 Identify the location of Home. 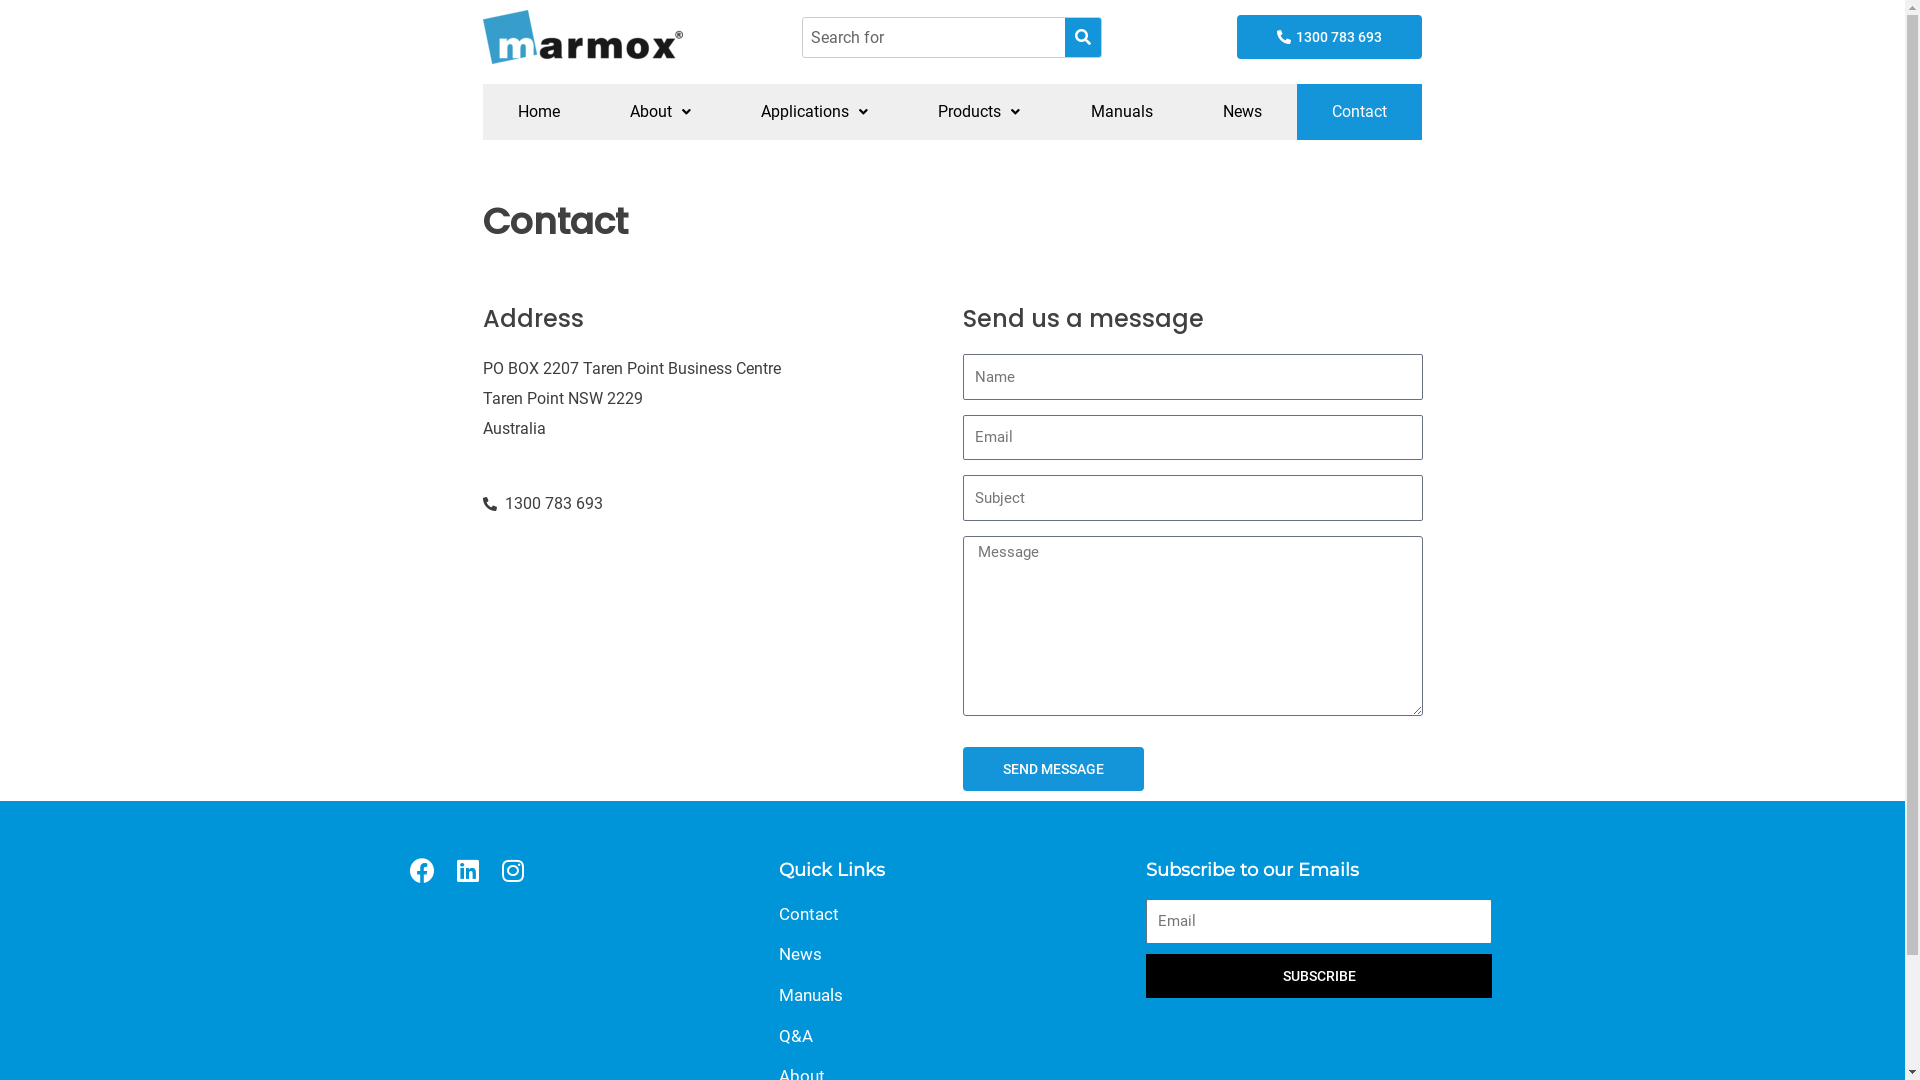
(538, 112).